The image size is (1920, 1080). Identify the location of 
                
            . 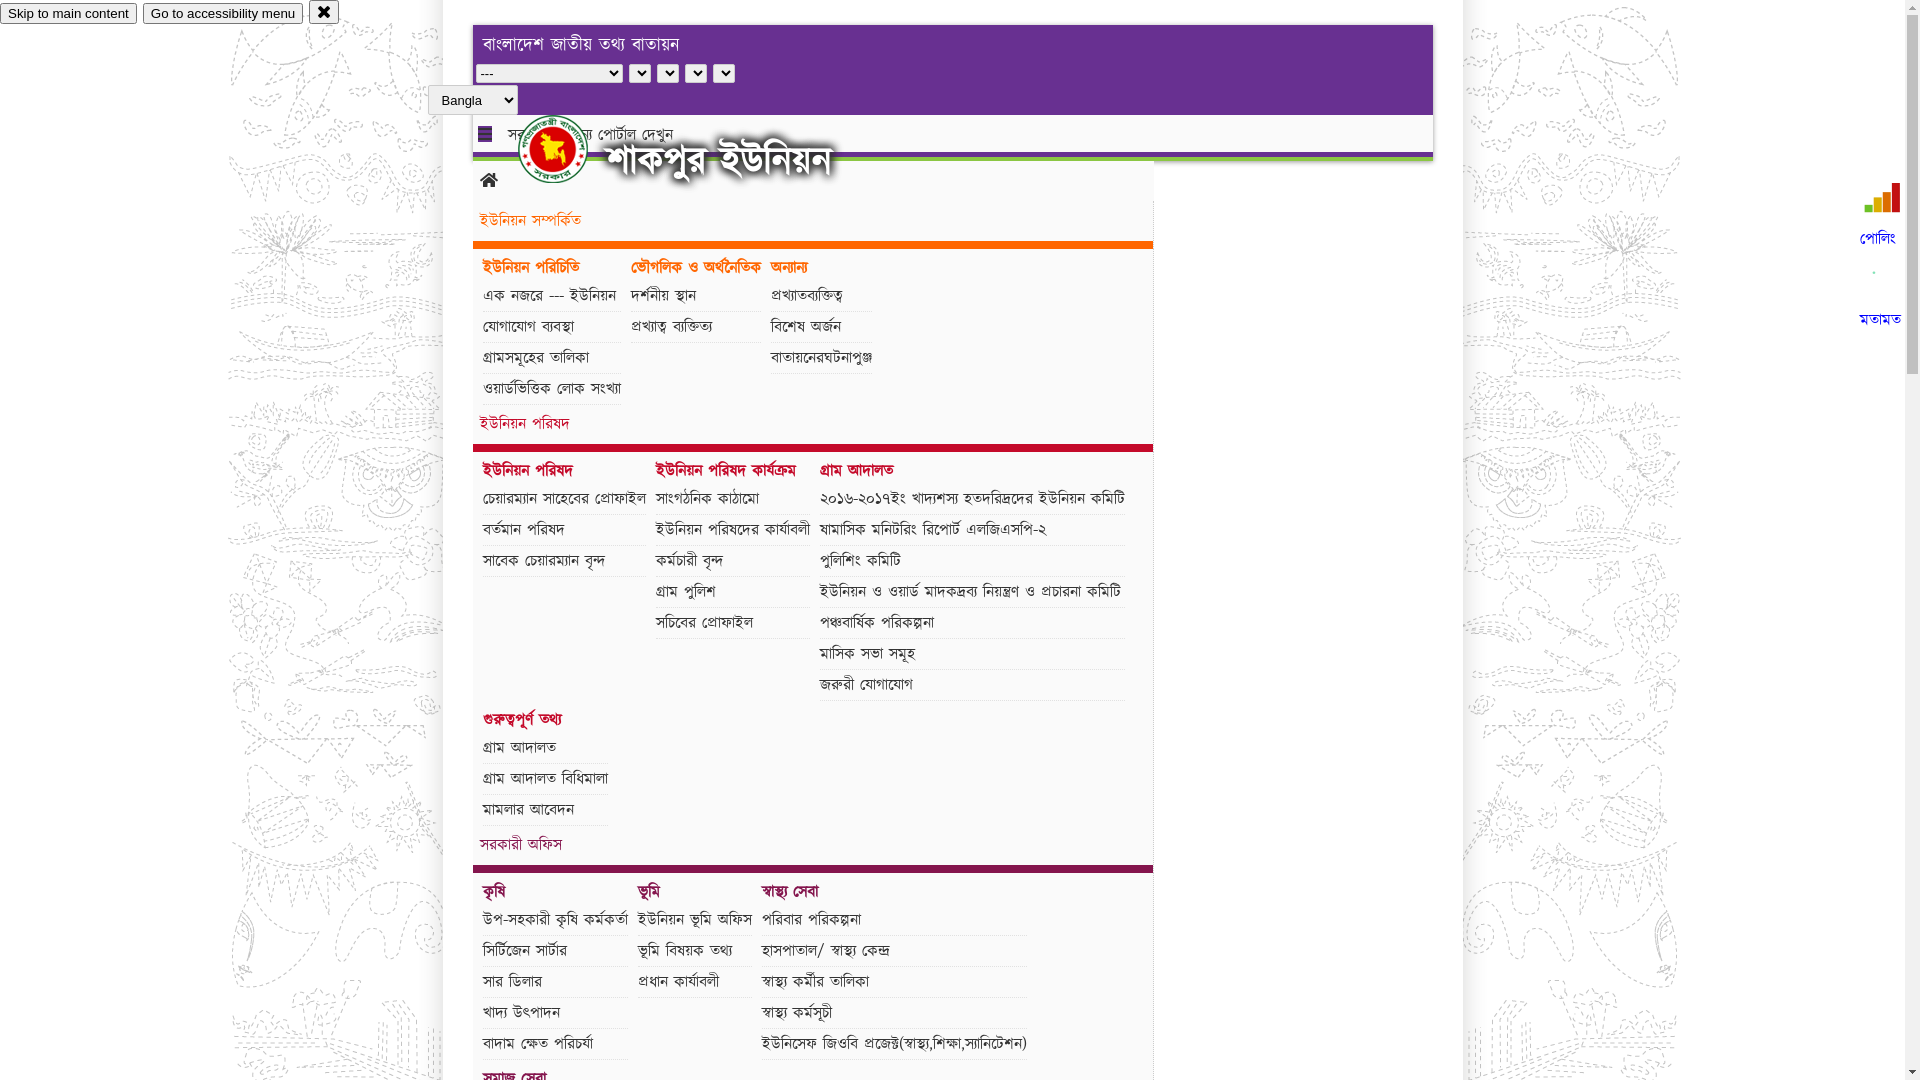
(570, 149).